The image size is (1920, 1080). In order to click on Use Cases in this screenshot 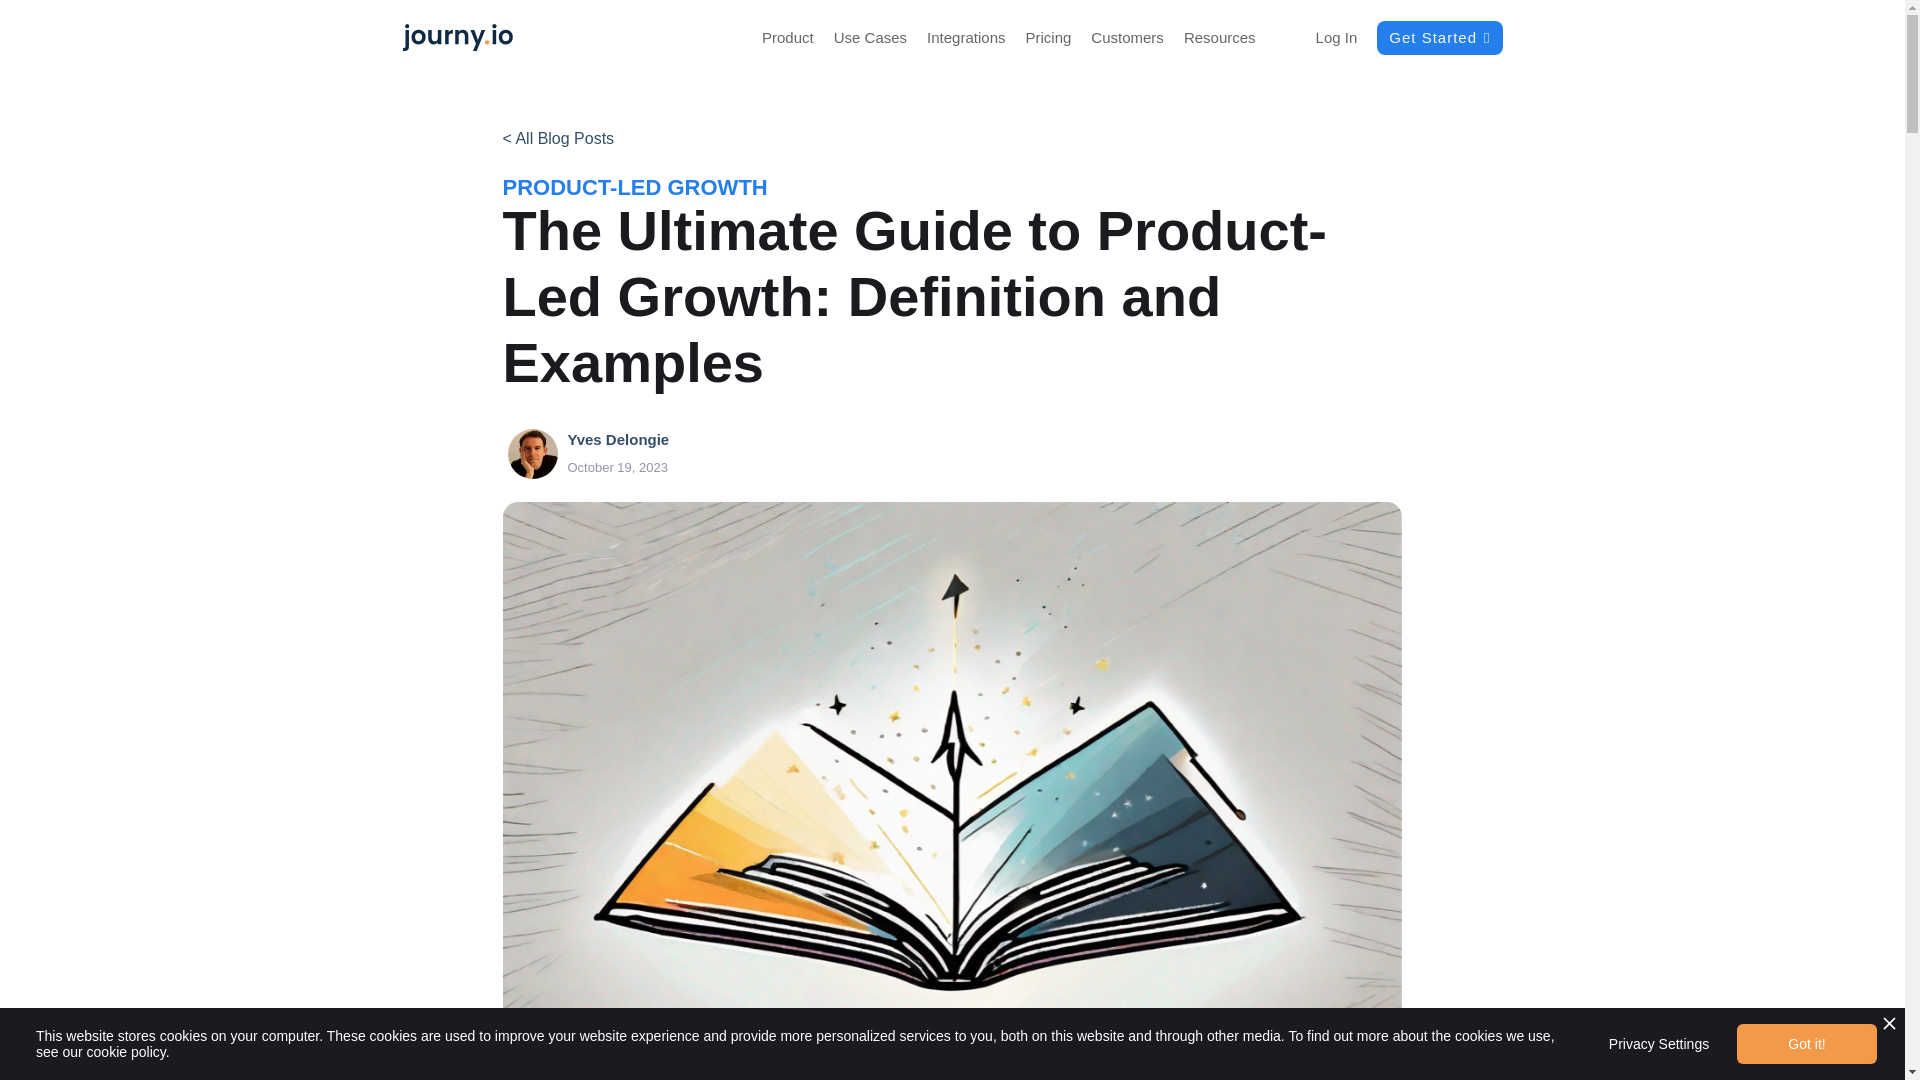, I will do `click(870, 38)`.